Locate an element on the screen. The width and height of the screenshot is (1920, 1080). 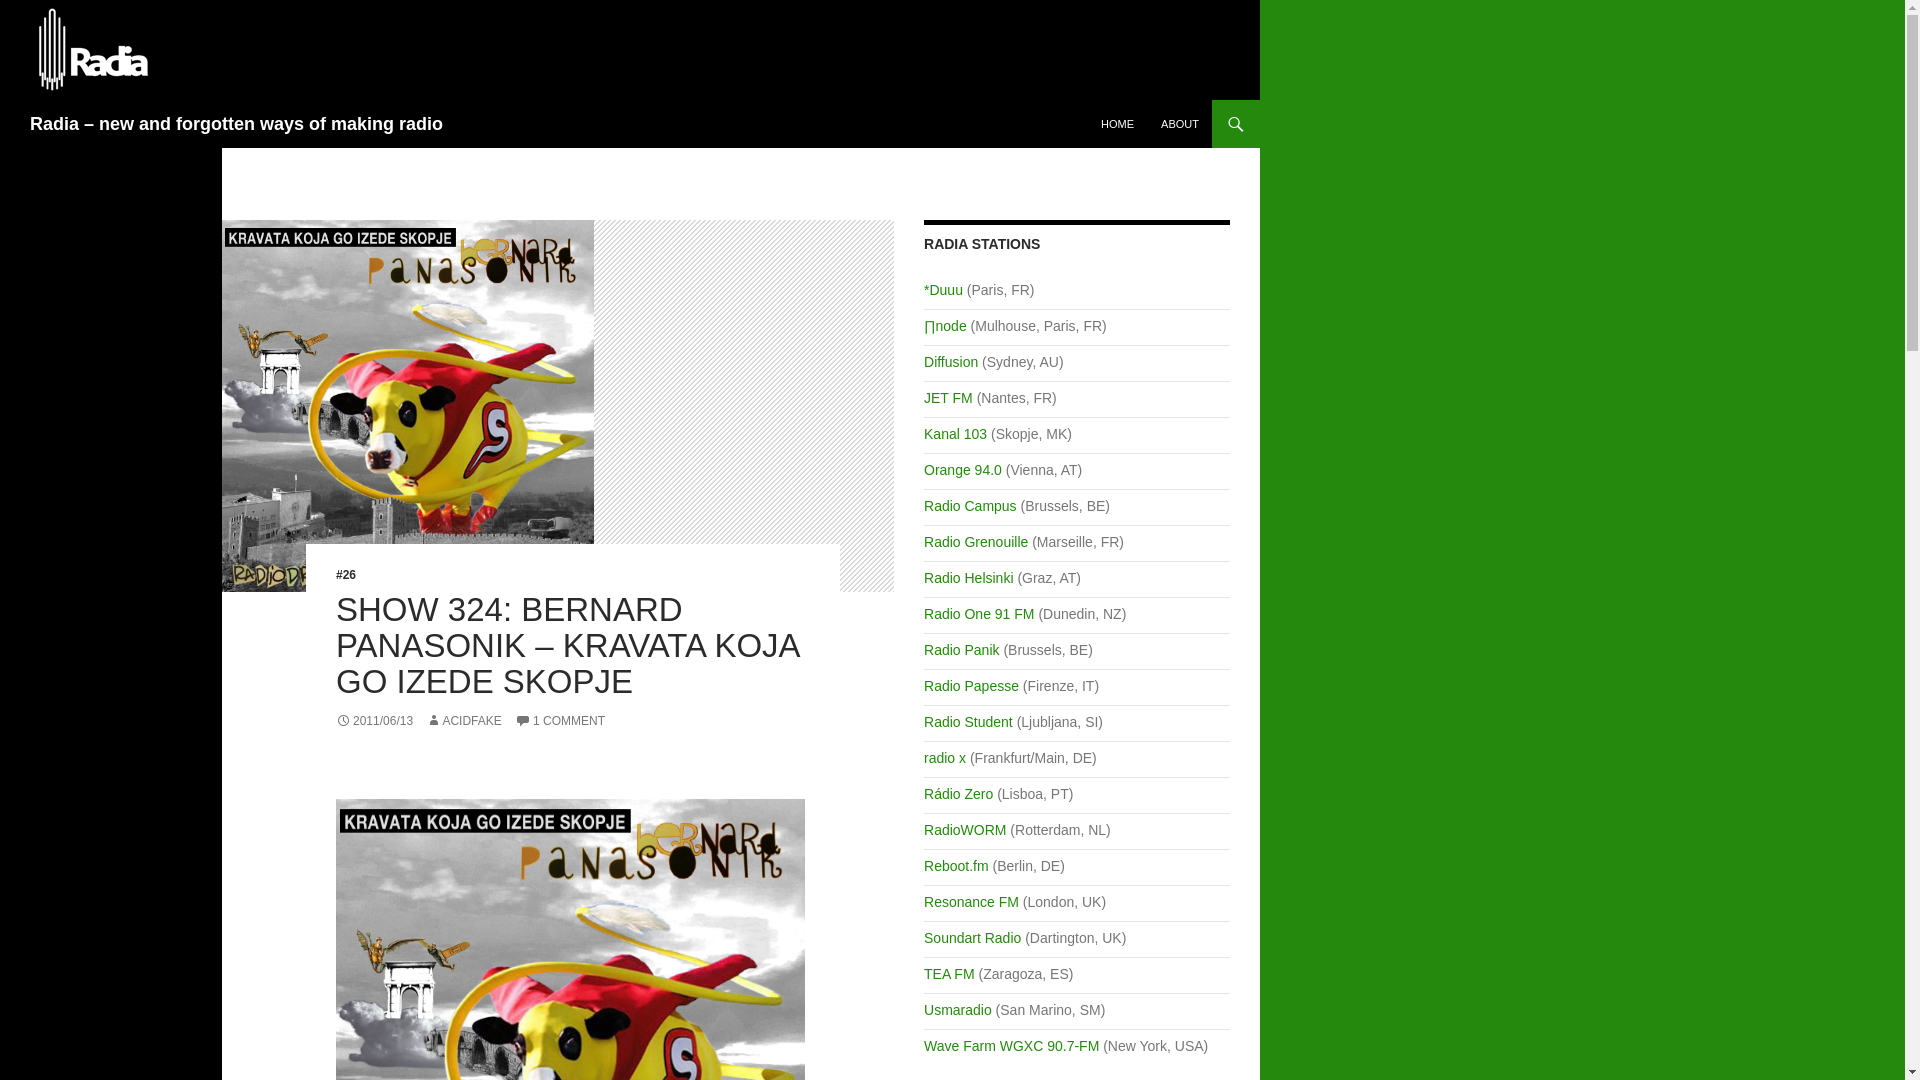
Radio Panik is located at coordinates (962, 649).